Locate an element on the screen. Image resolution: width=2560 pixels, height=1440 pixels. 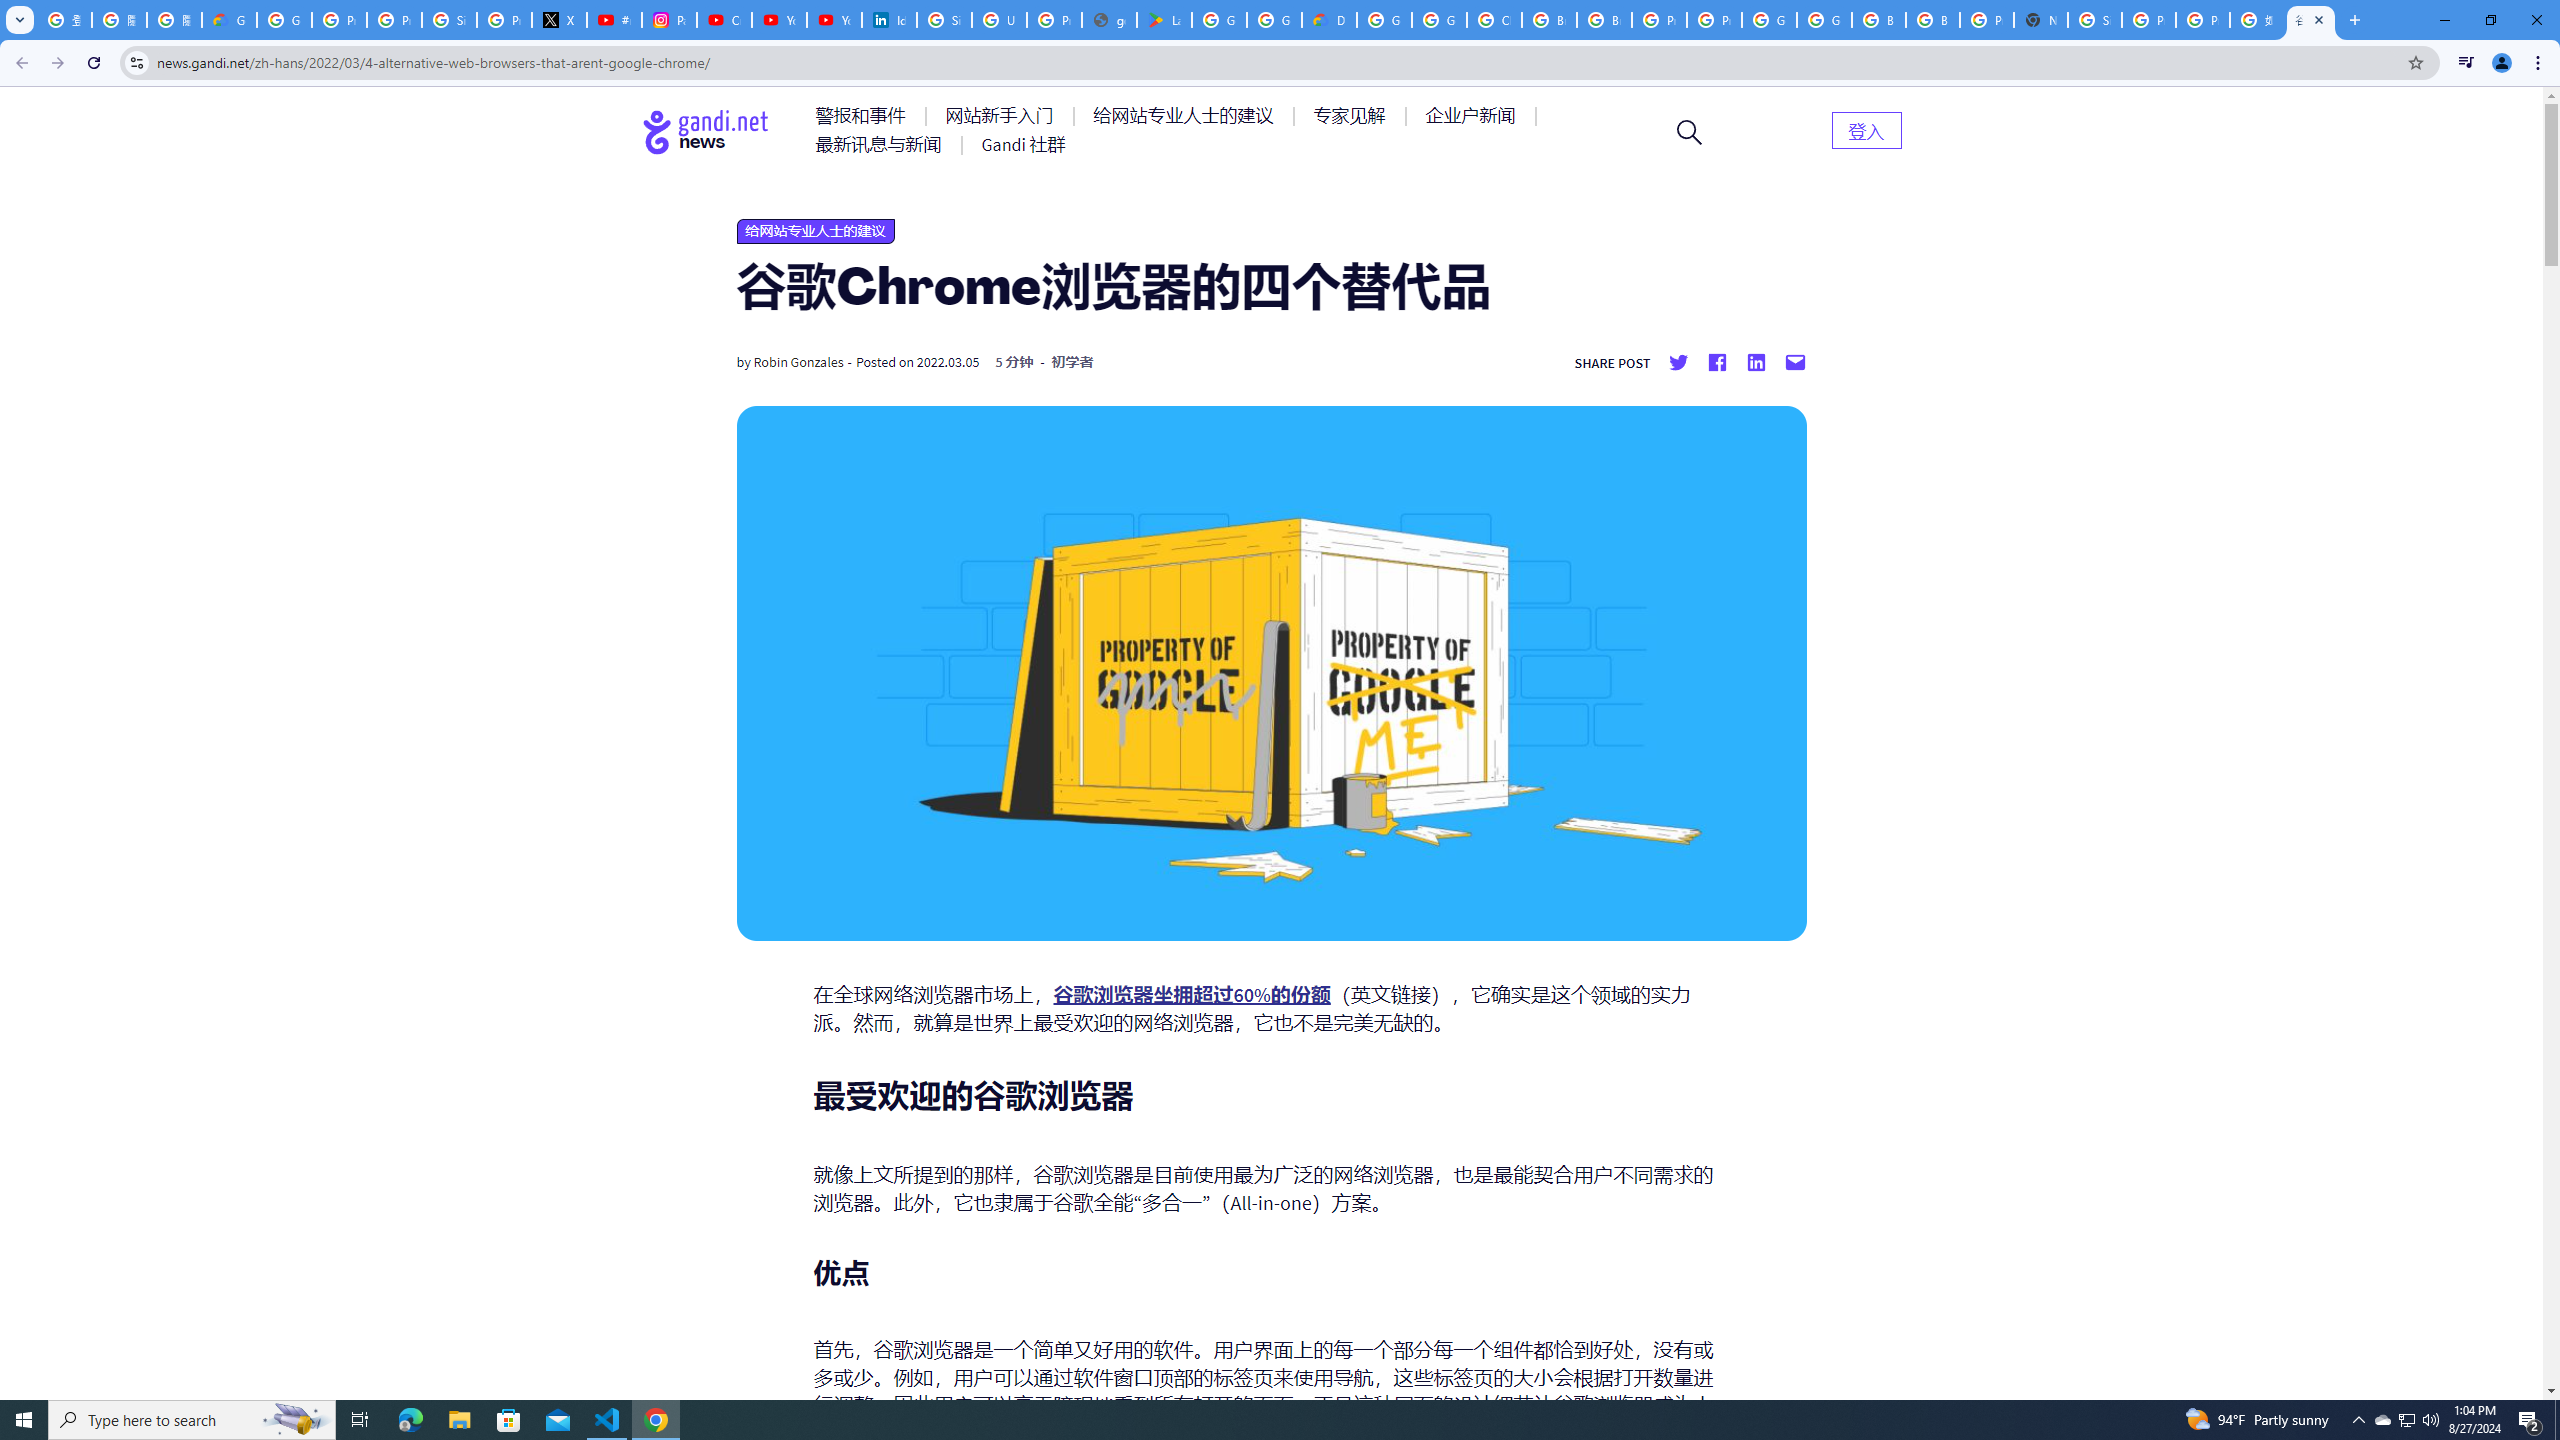
Share by mail is located at coordinates (1794, 362).